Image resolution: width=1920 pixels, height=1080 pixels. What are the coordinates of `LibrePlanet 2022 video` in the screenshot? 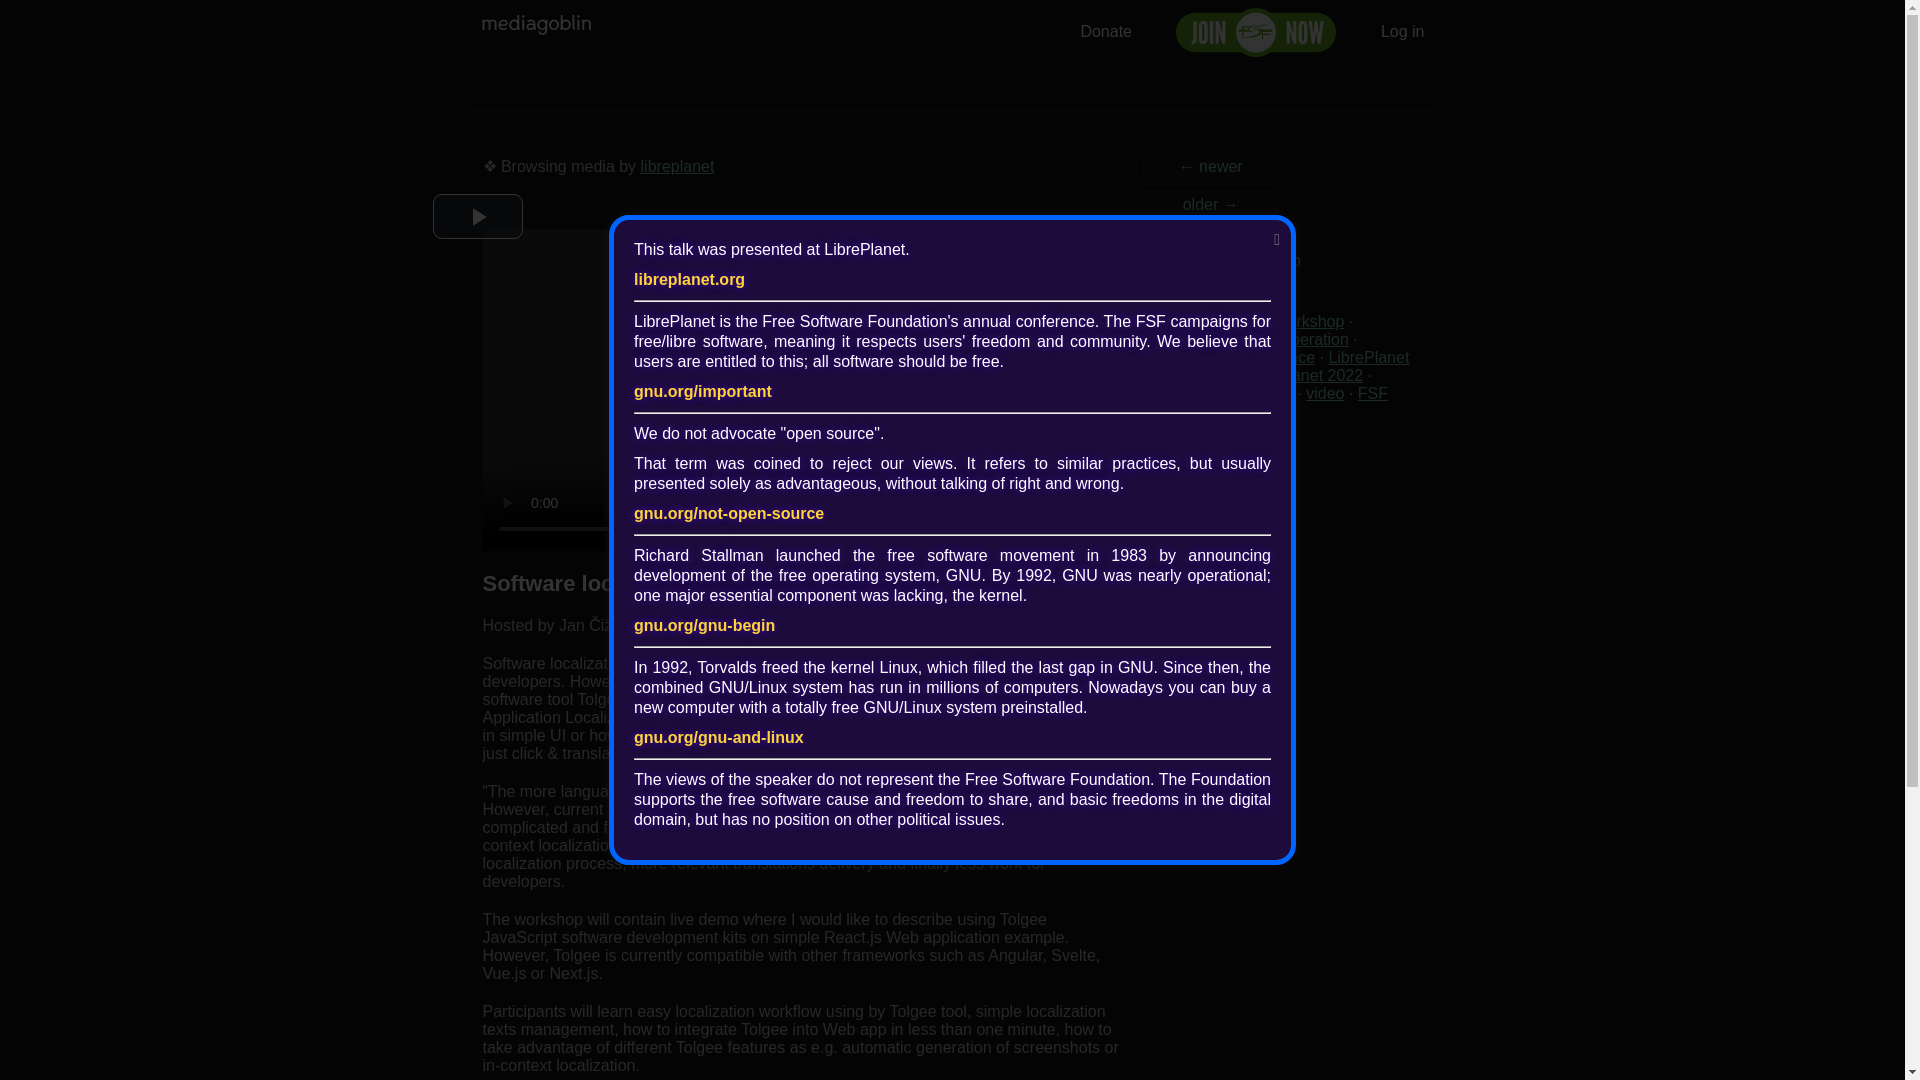 It's located at (1280, 366).